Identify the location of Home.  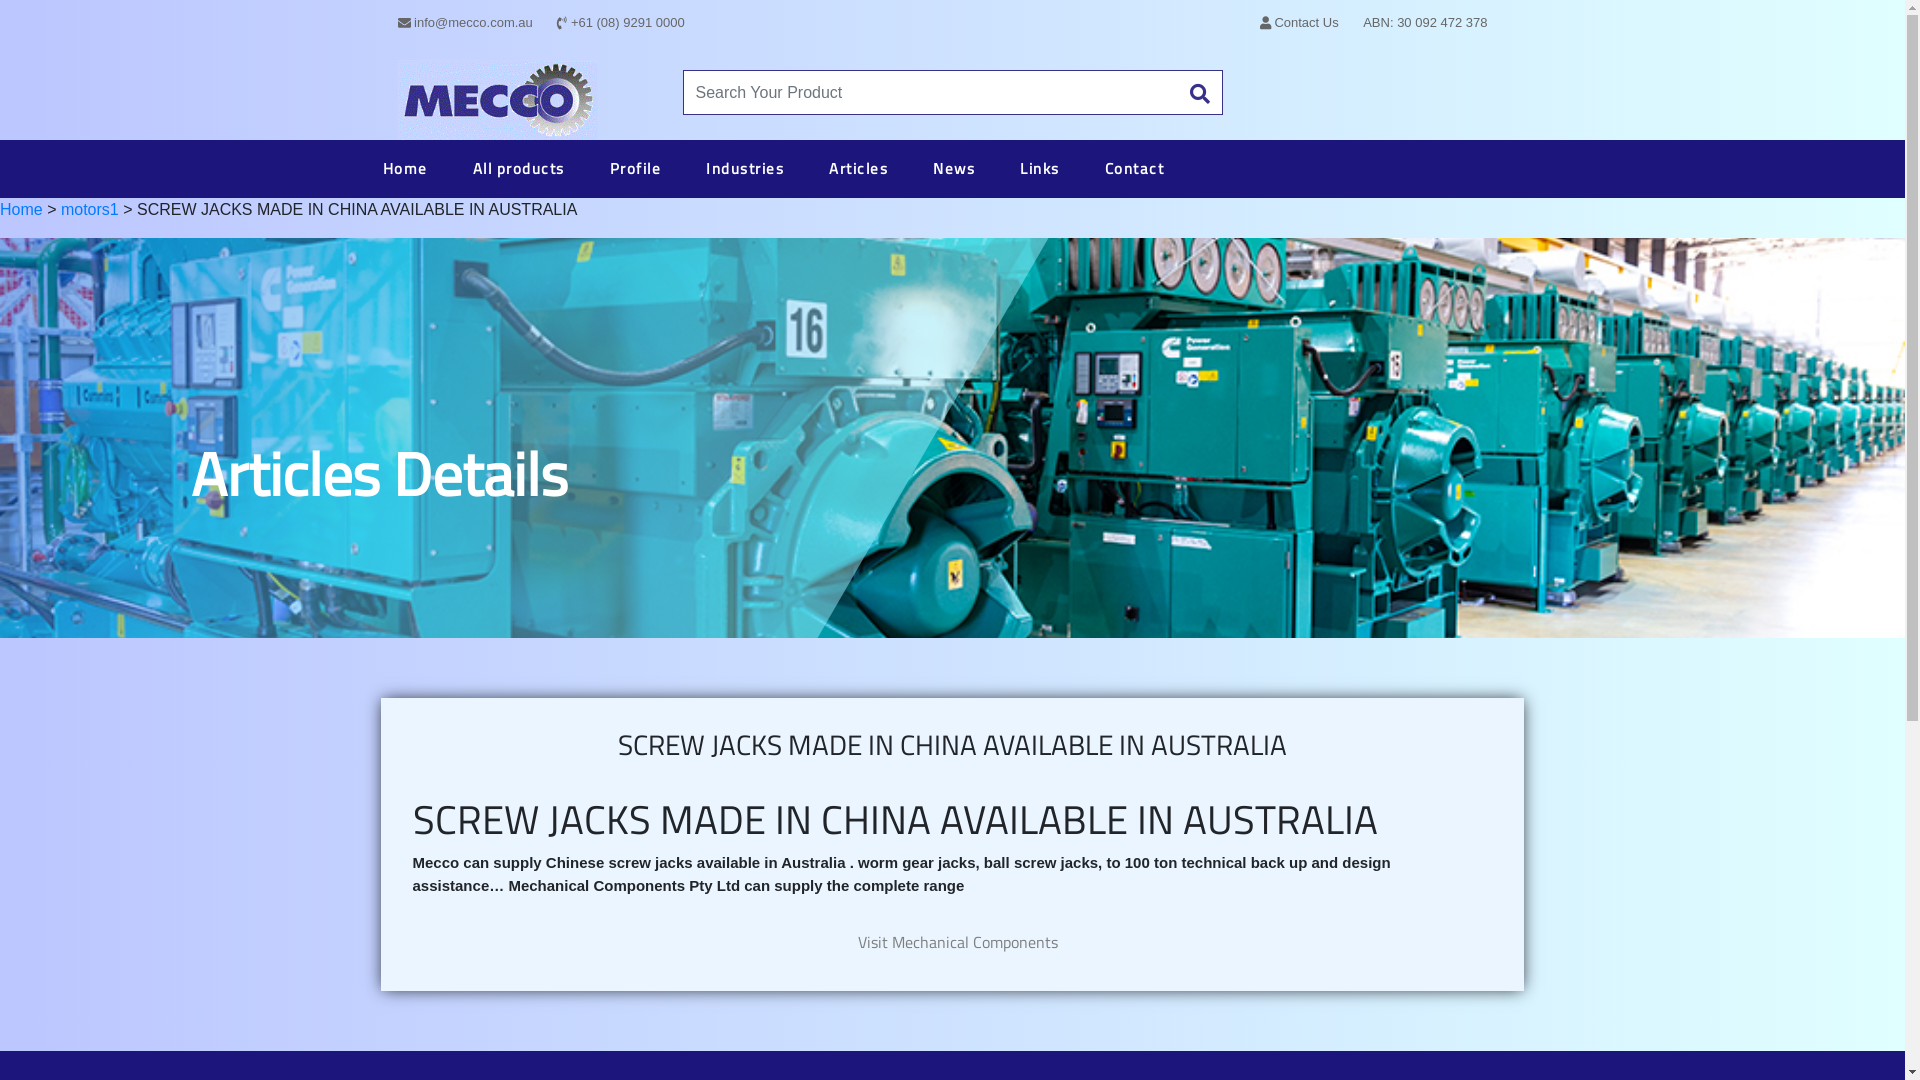
(22, 210).